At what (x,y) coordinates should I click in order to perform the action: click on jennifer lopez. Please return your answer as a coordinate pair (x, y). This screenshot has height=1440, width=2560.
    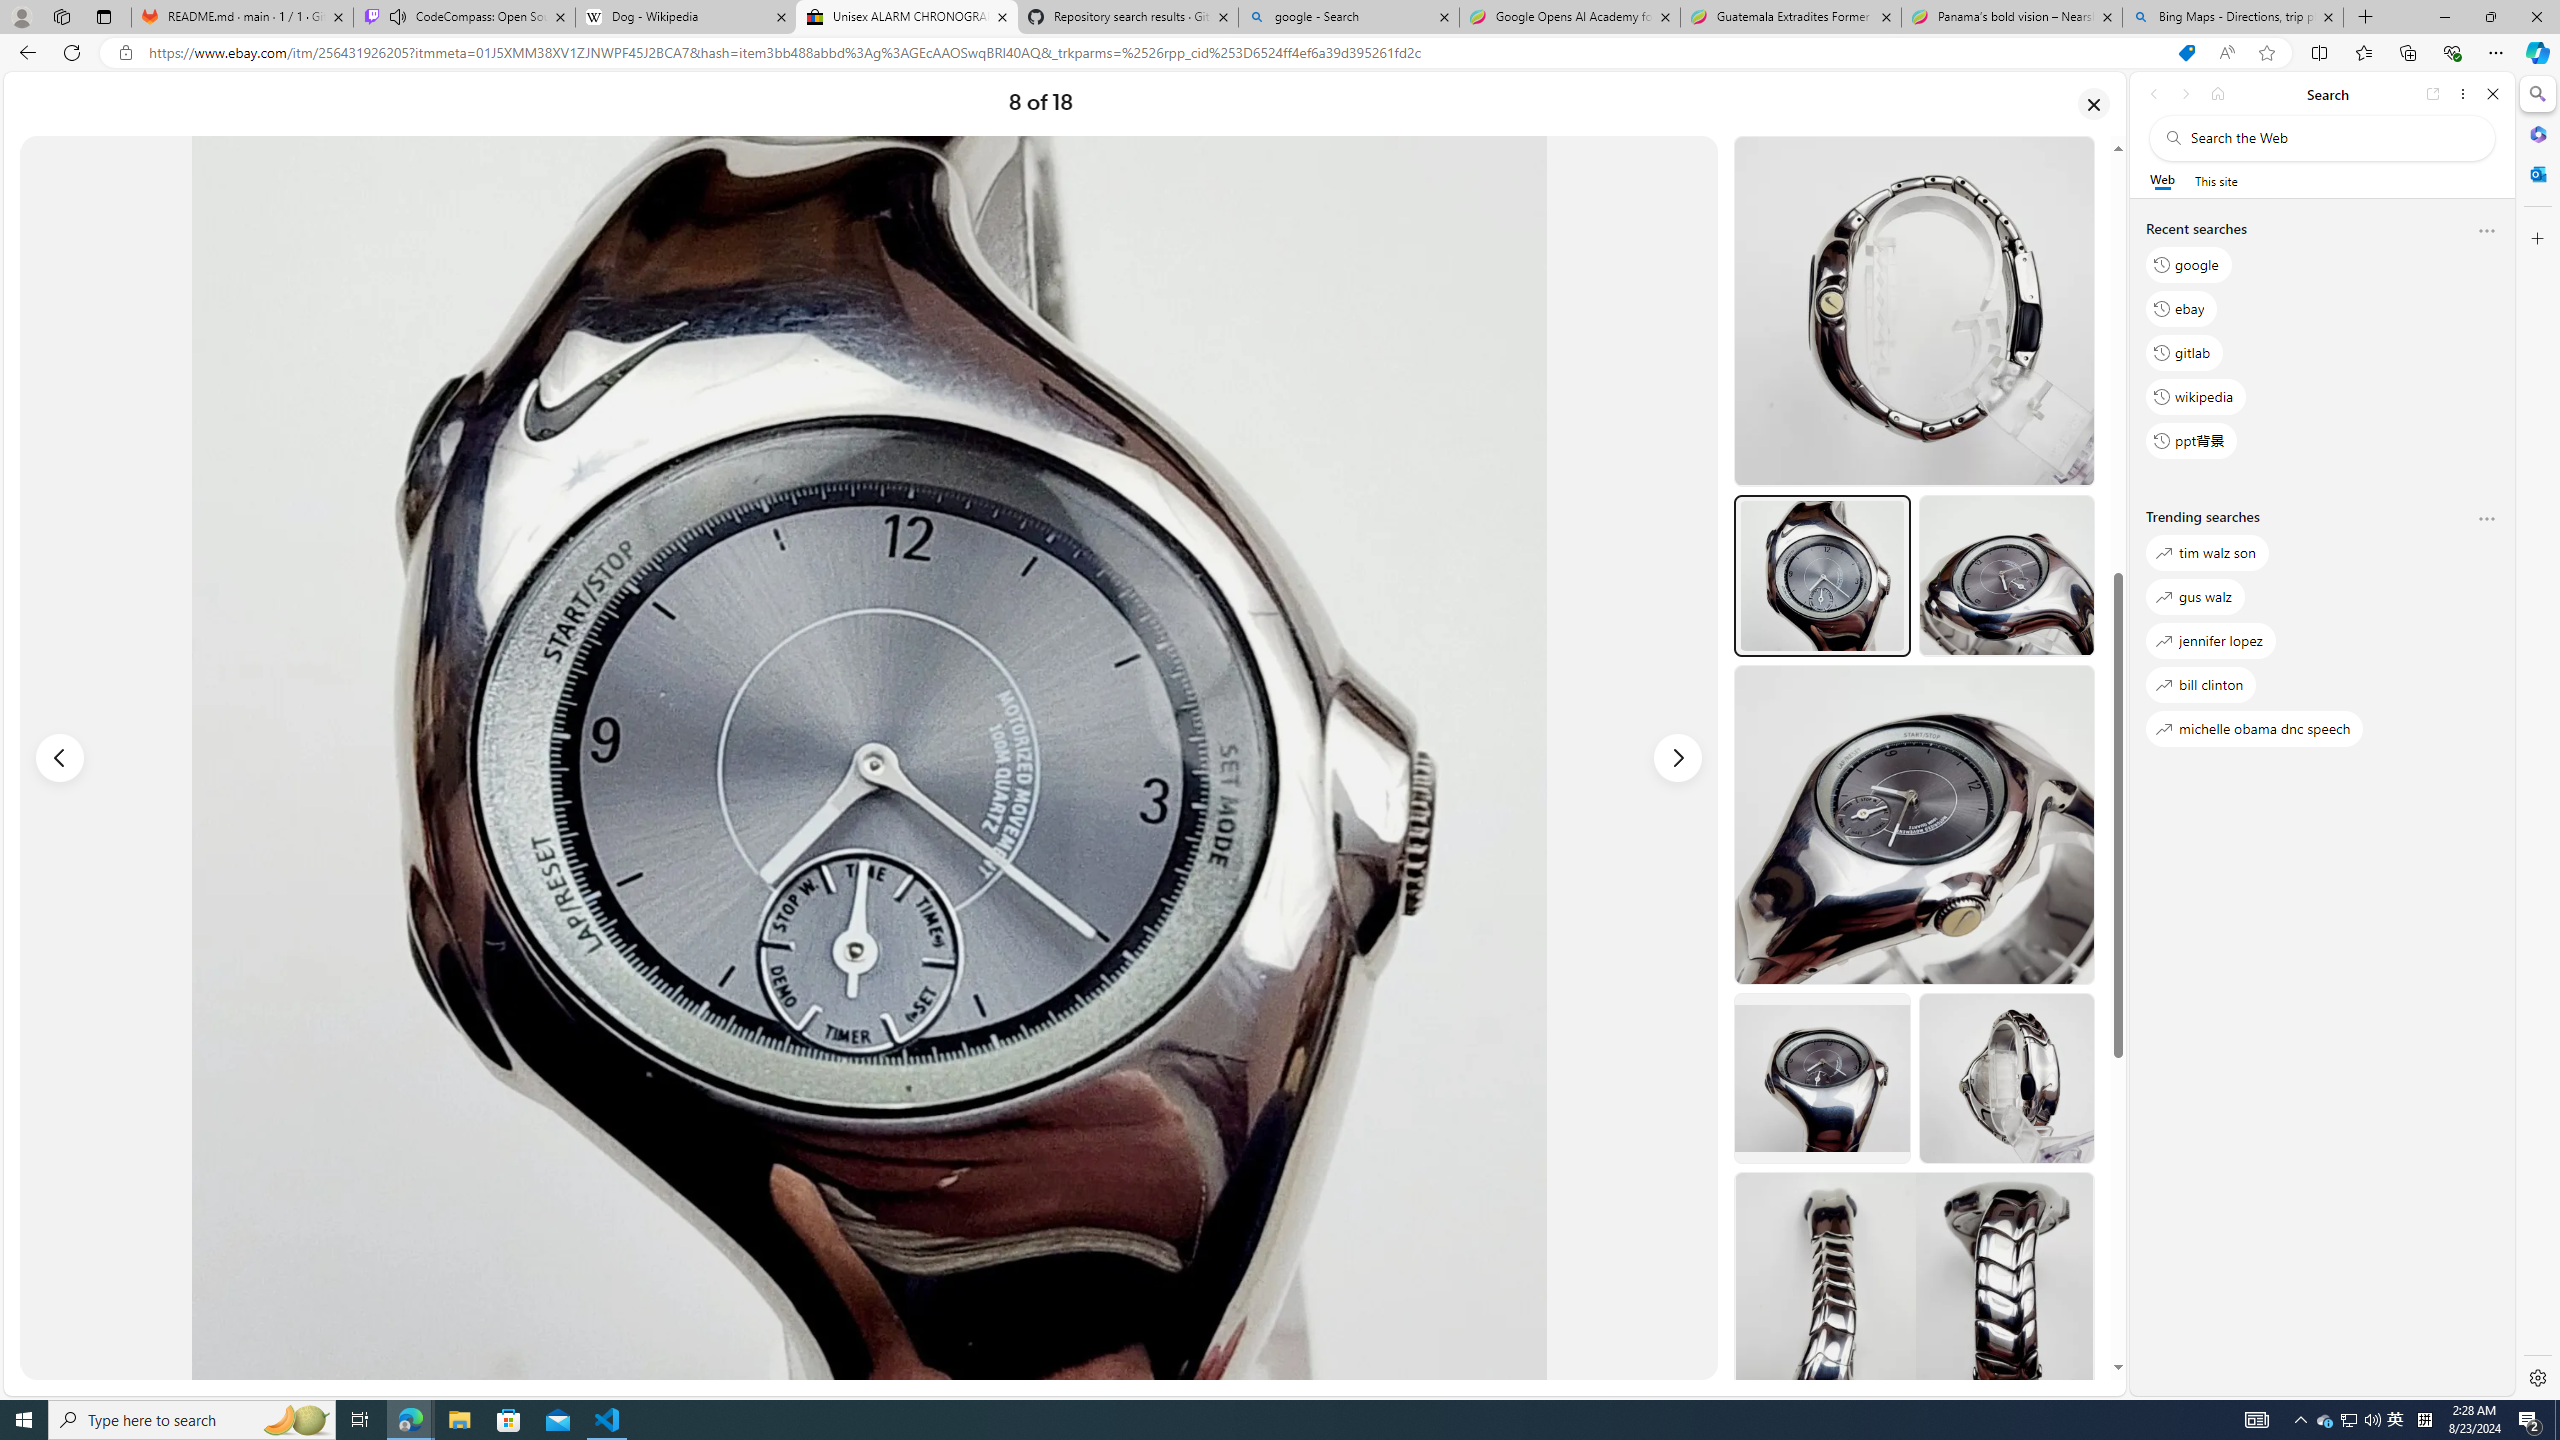
    Looking at the image, I should click on (2210, 641).